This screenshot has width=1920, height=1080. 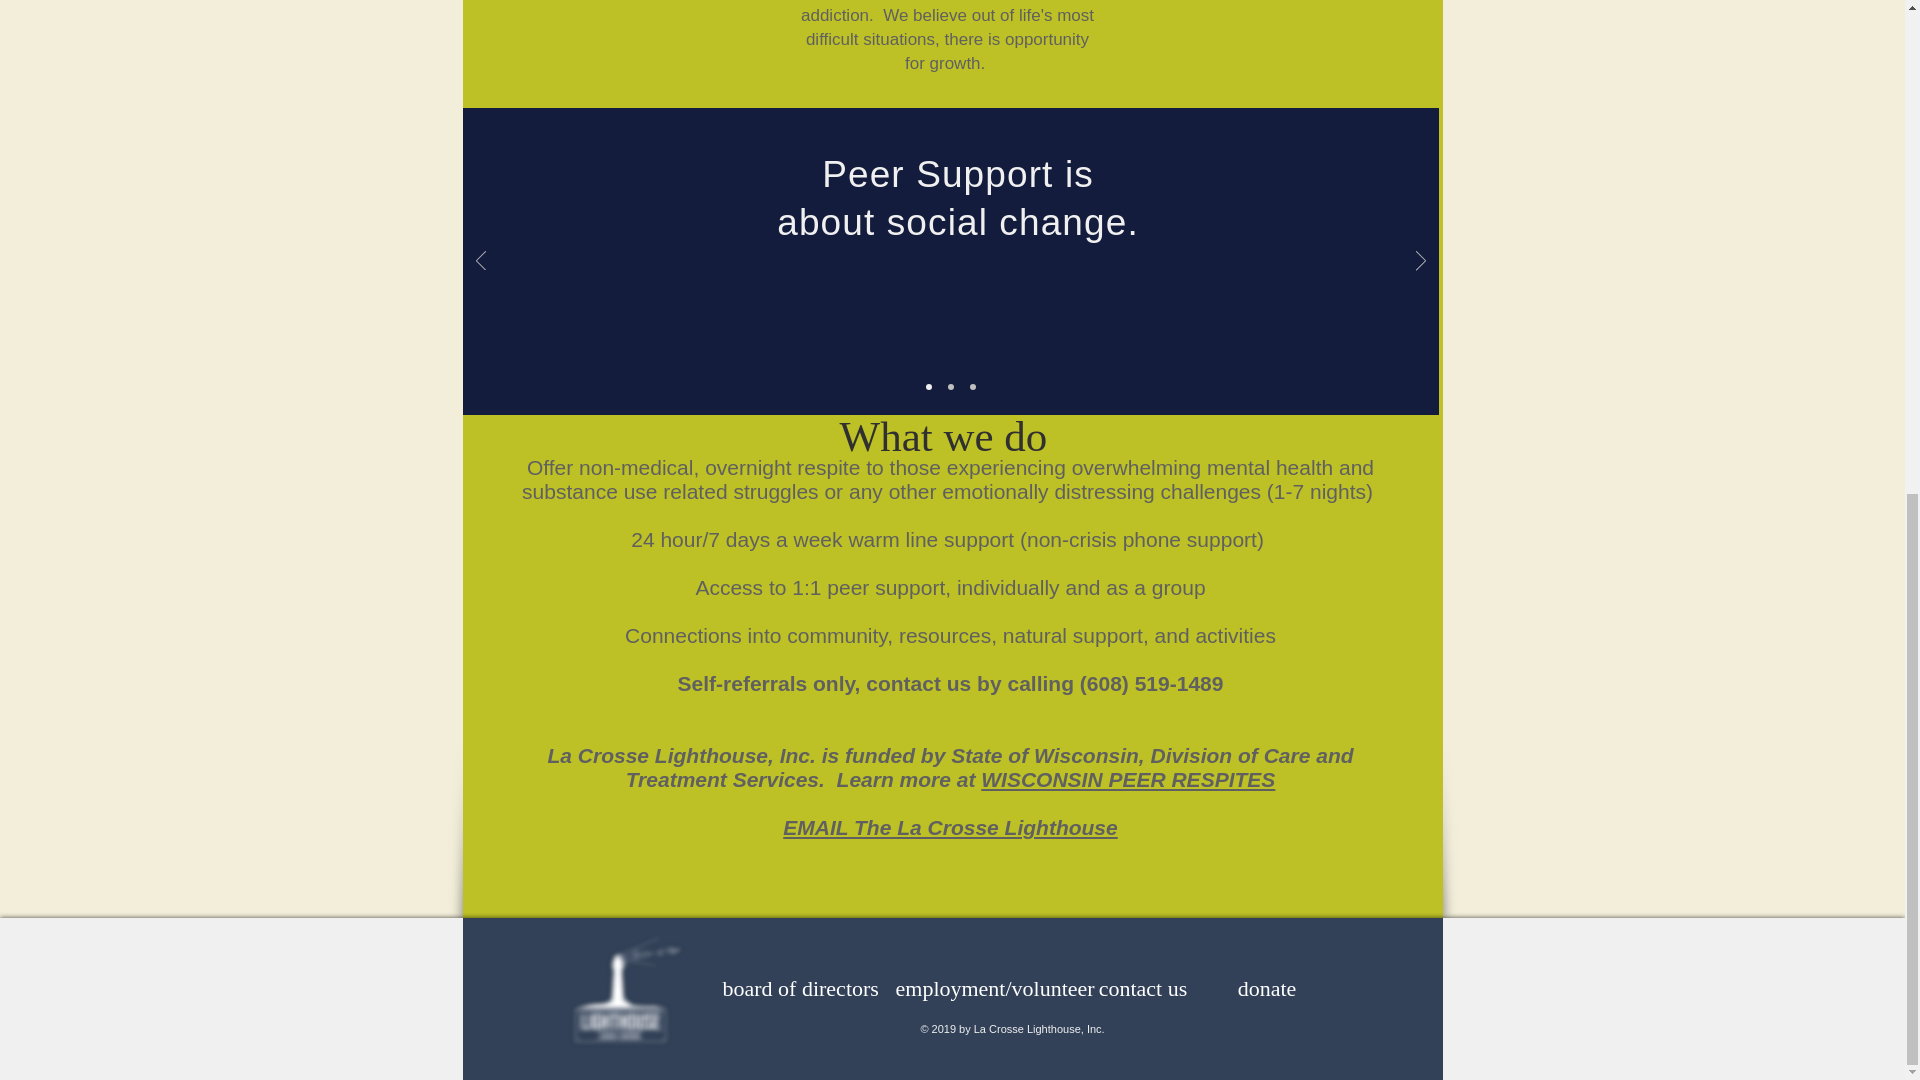 What do you see at coordinates (1128, 778) in the screenshot?
I see `WISCONSIN PEER RESPITES` at bounding box center [1128, 778].